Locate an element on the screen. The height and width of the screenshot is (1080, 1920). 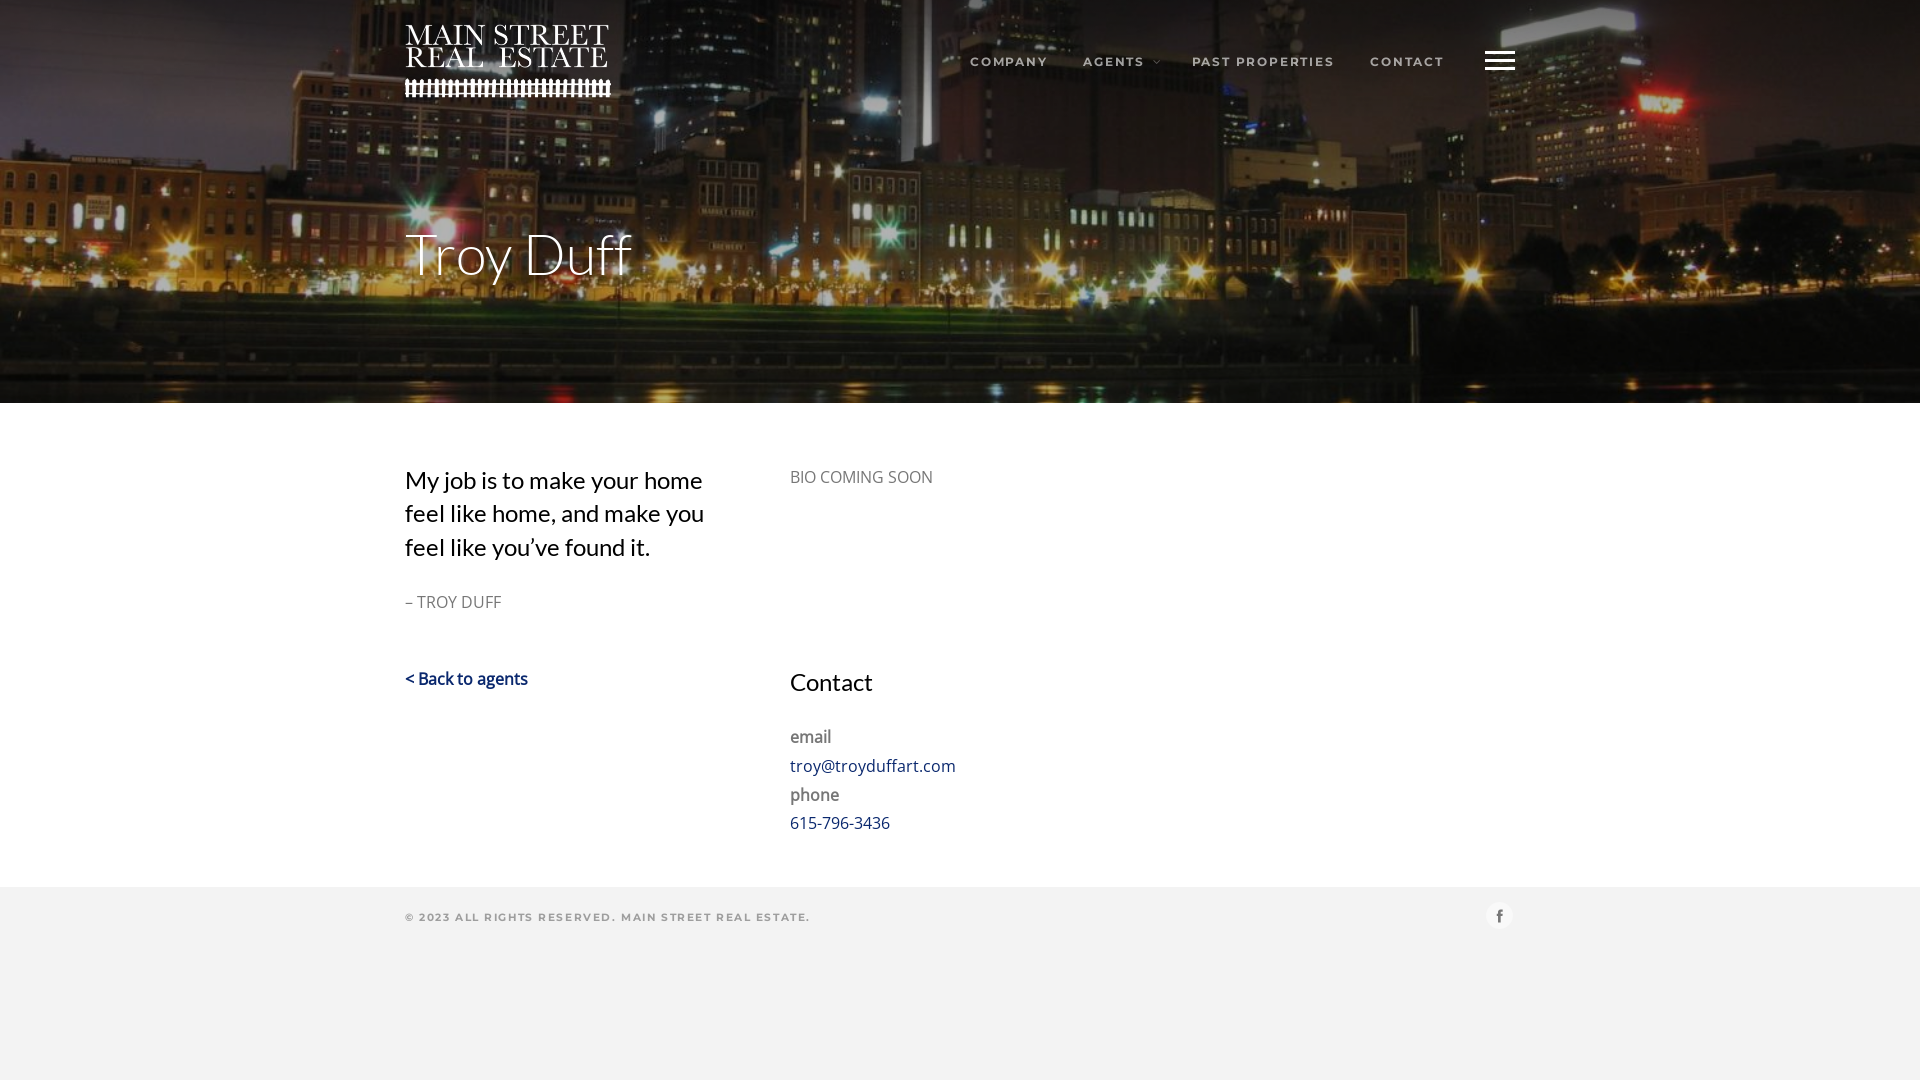
615-796-3436 is located at coordinates (840, 823).